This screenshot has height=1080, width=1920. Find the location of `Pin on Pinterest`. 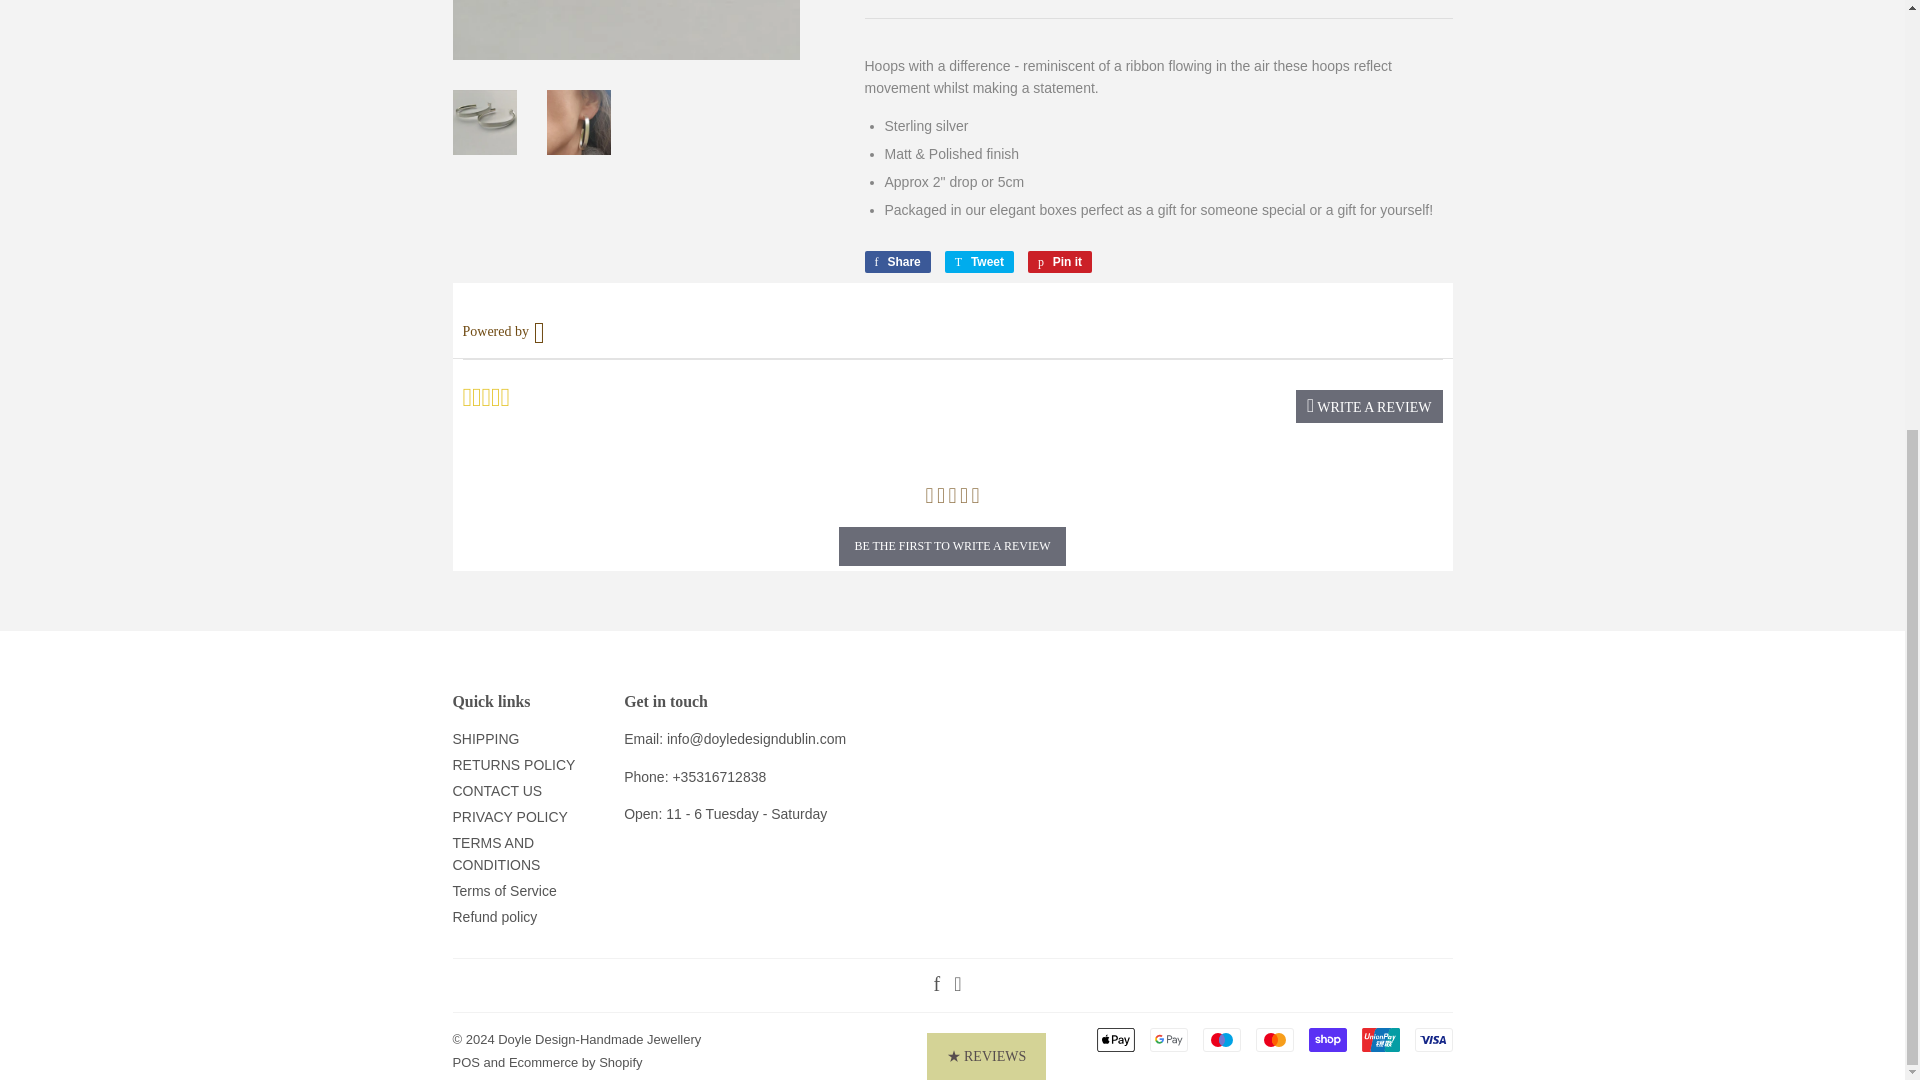

Pin on Pinterest is located at coordinates (896, 262).